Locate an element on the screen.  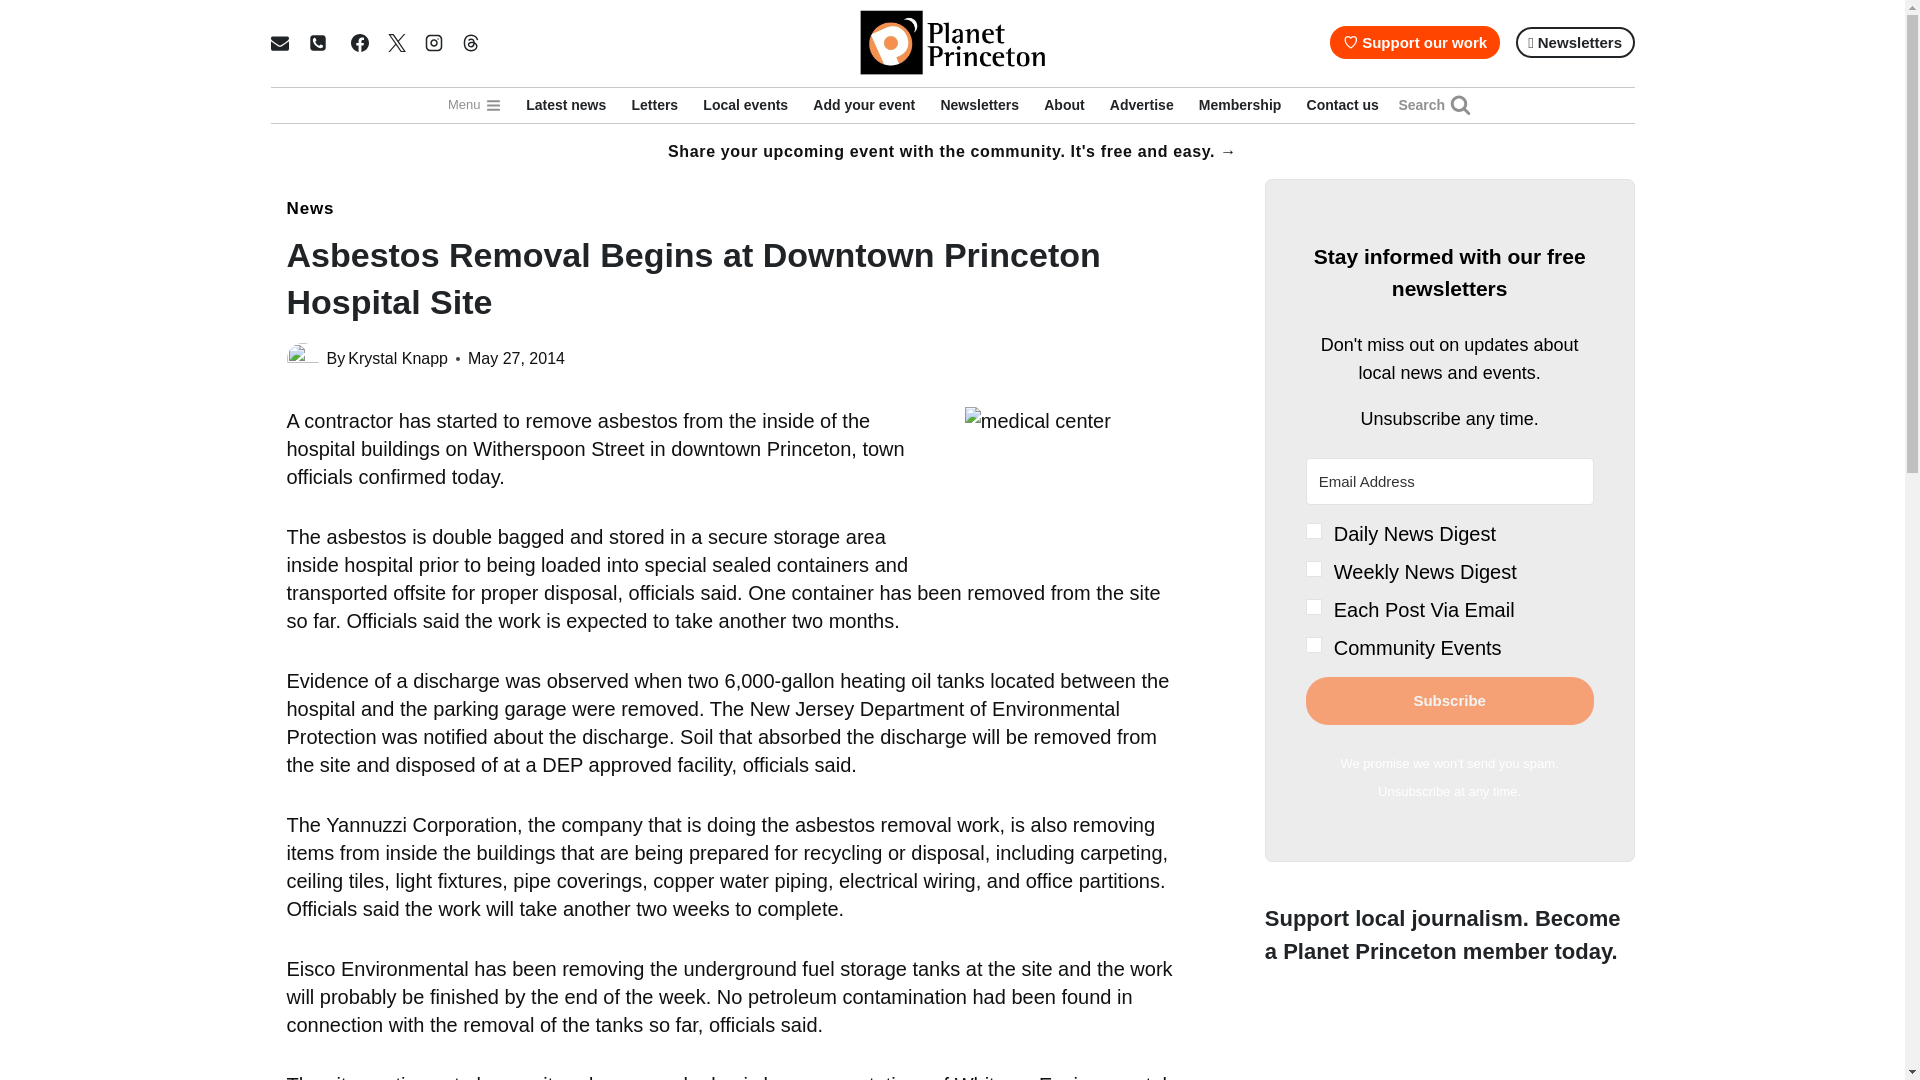
Advertise is located at coordinates (1141, 105).